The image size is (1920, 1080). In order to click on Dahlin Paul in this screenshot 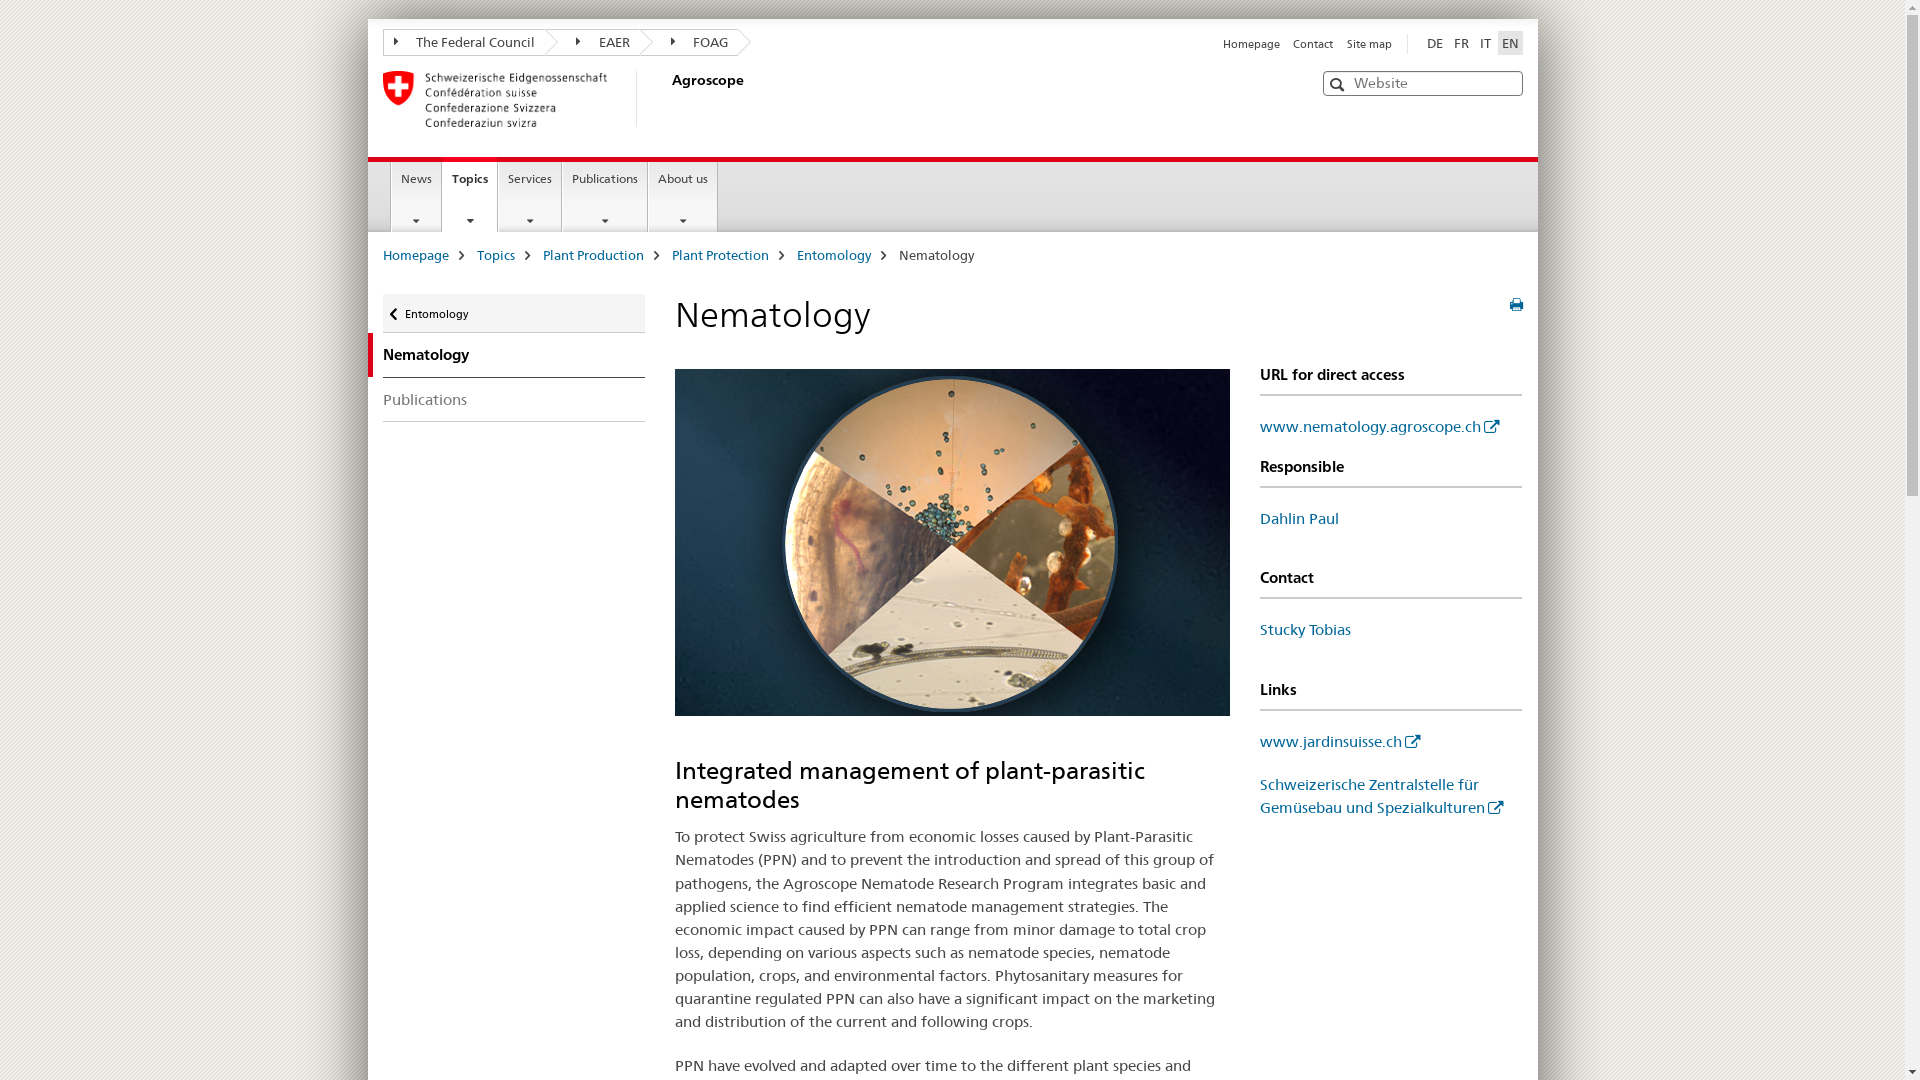, I will do `click(1300, 518)`.